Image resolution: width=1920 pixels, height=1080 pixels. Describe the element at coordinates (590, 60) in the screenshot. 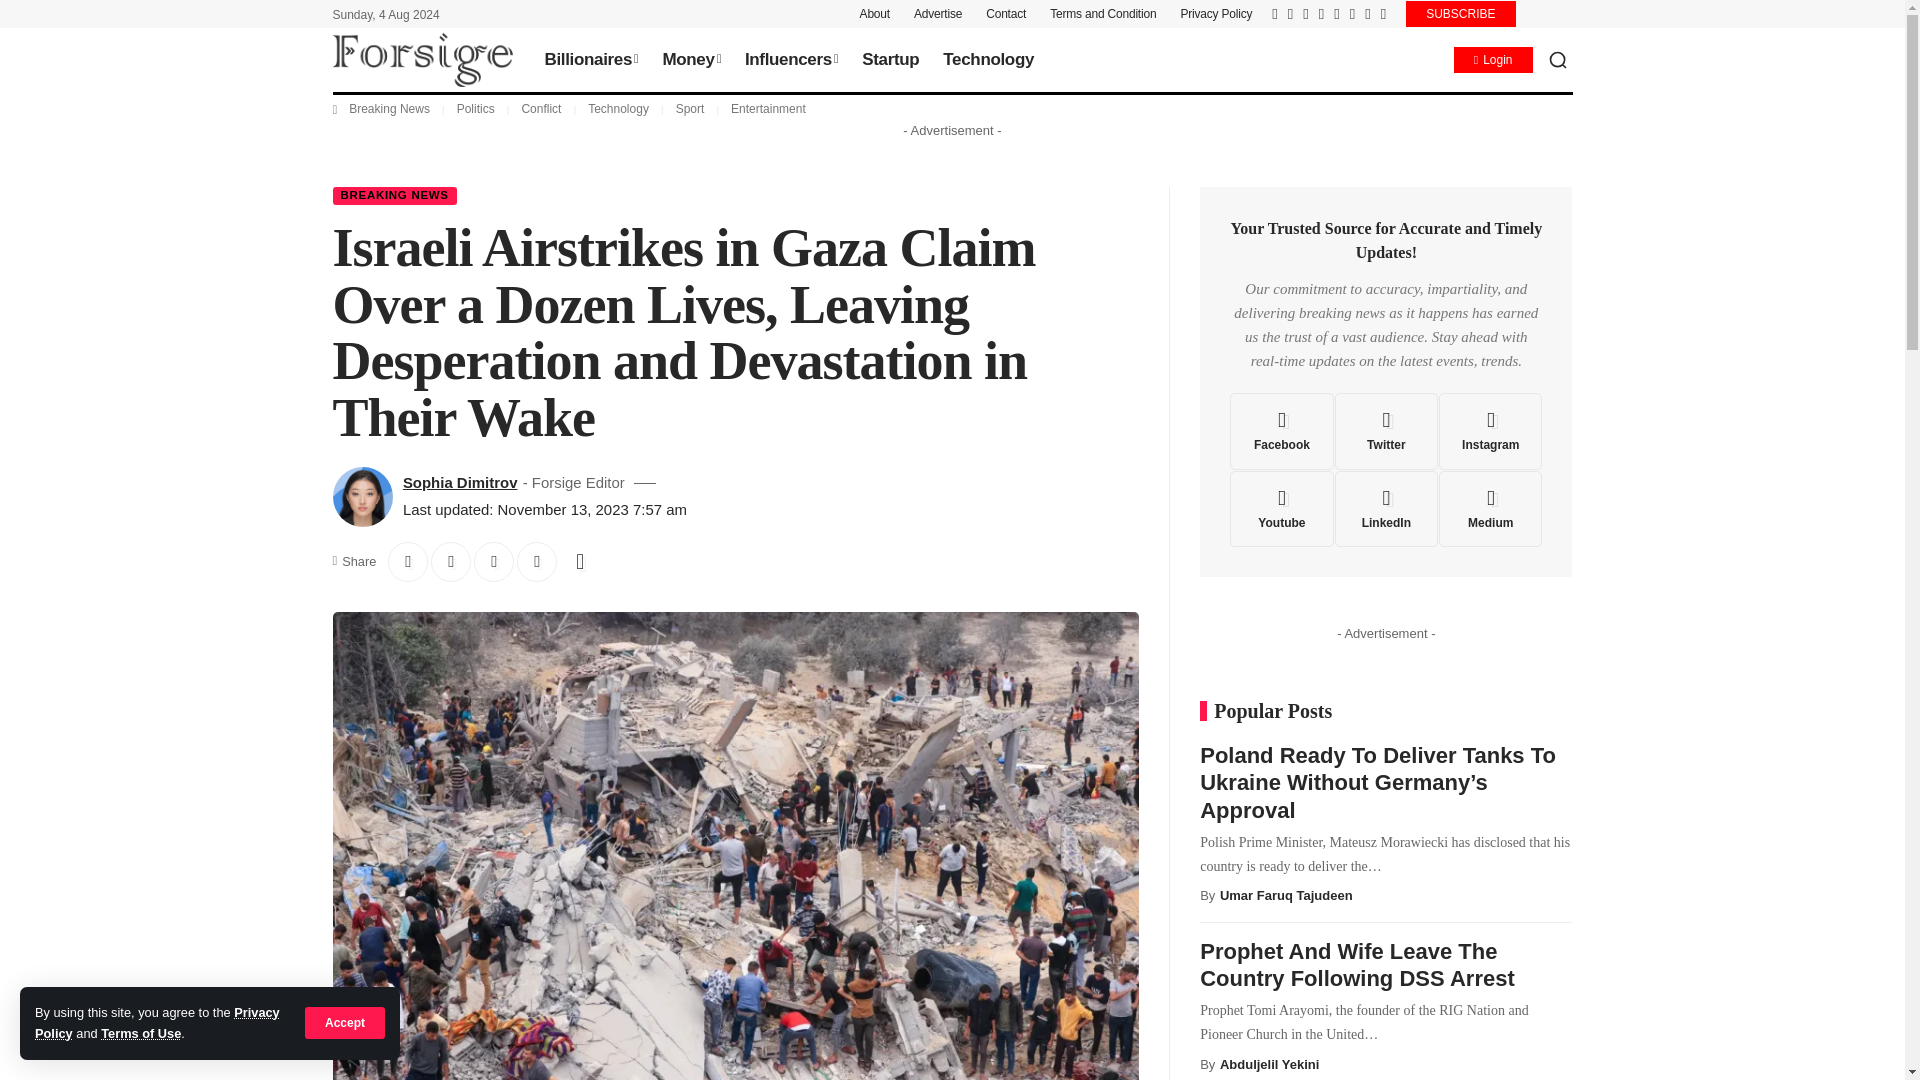

I see `Billionaires` at that location.